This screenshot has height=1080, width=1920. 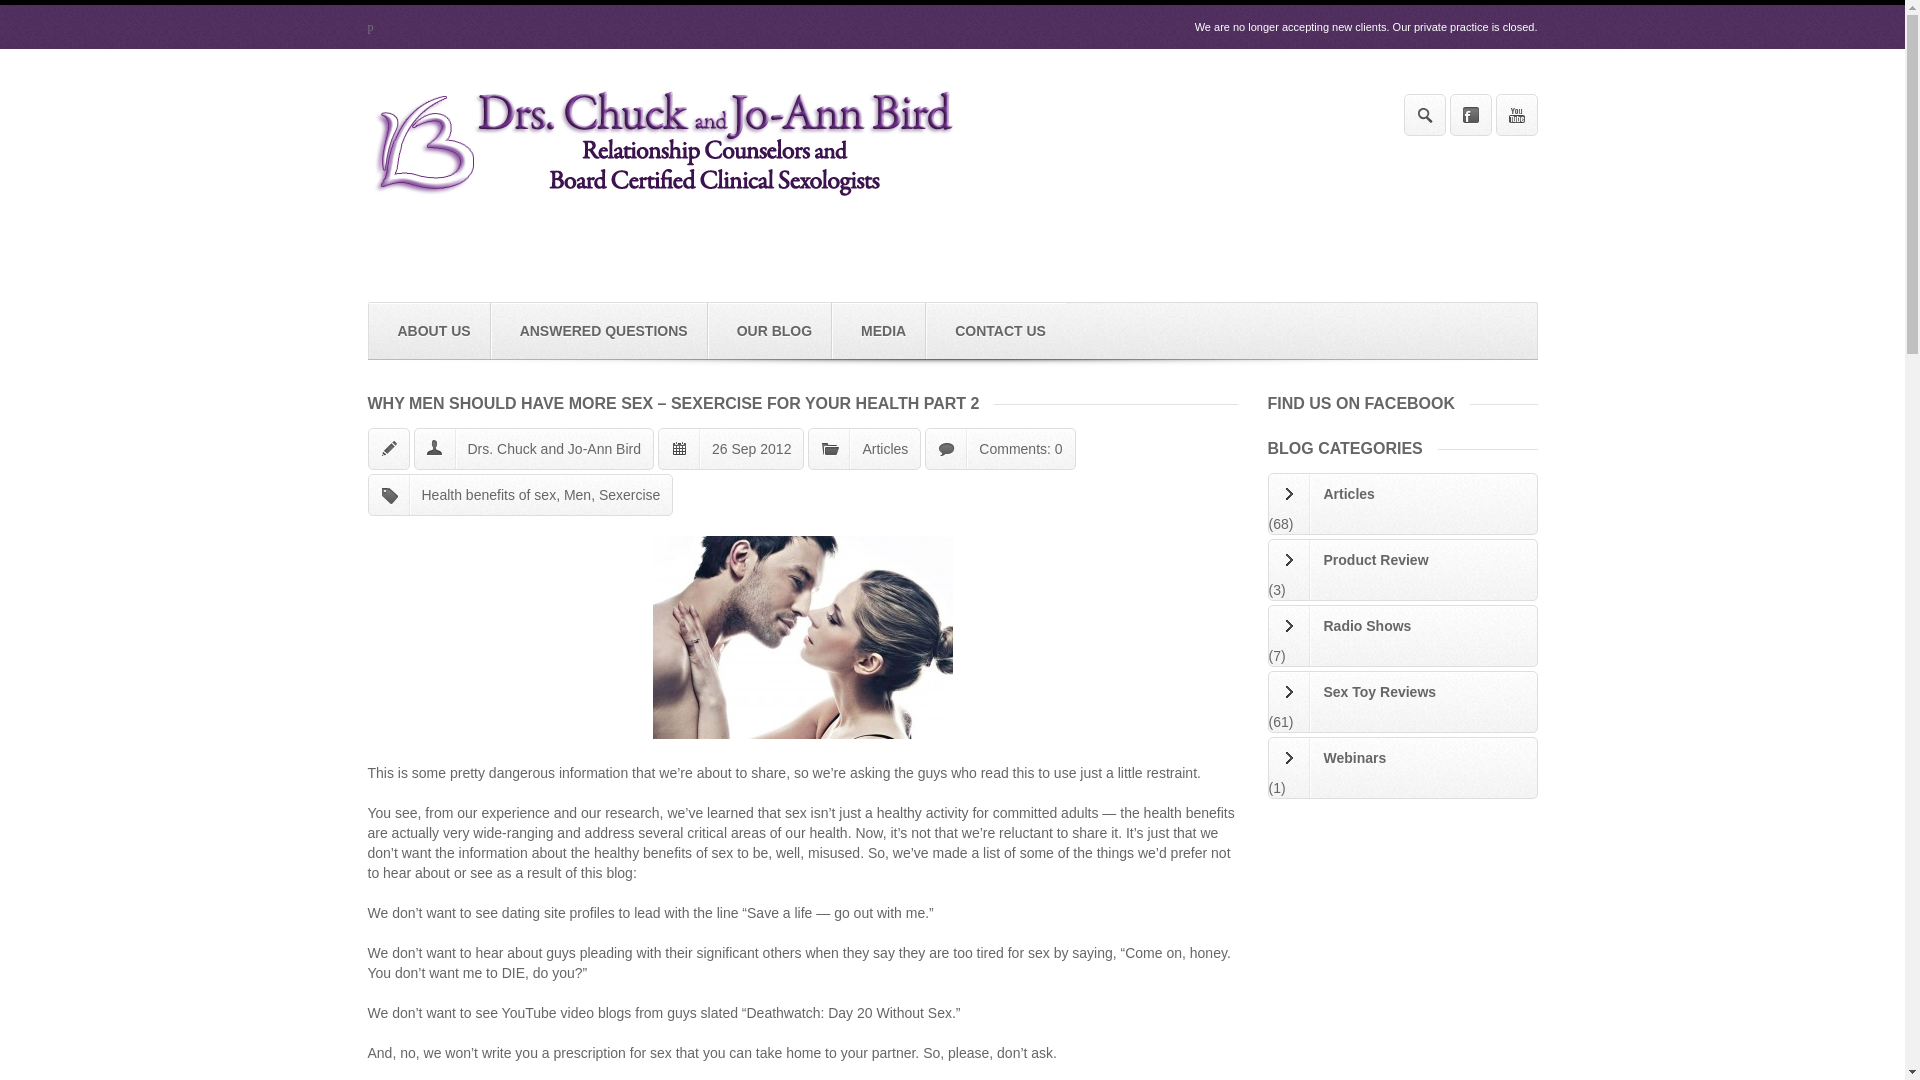 I want to click on ABOUT US, so click(x=428, y=330).